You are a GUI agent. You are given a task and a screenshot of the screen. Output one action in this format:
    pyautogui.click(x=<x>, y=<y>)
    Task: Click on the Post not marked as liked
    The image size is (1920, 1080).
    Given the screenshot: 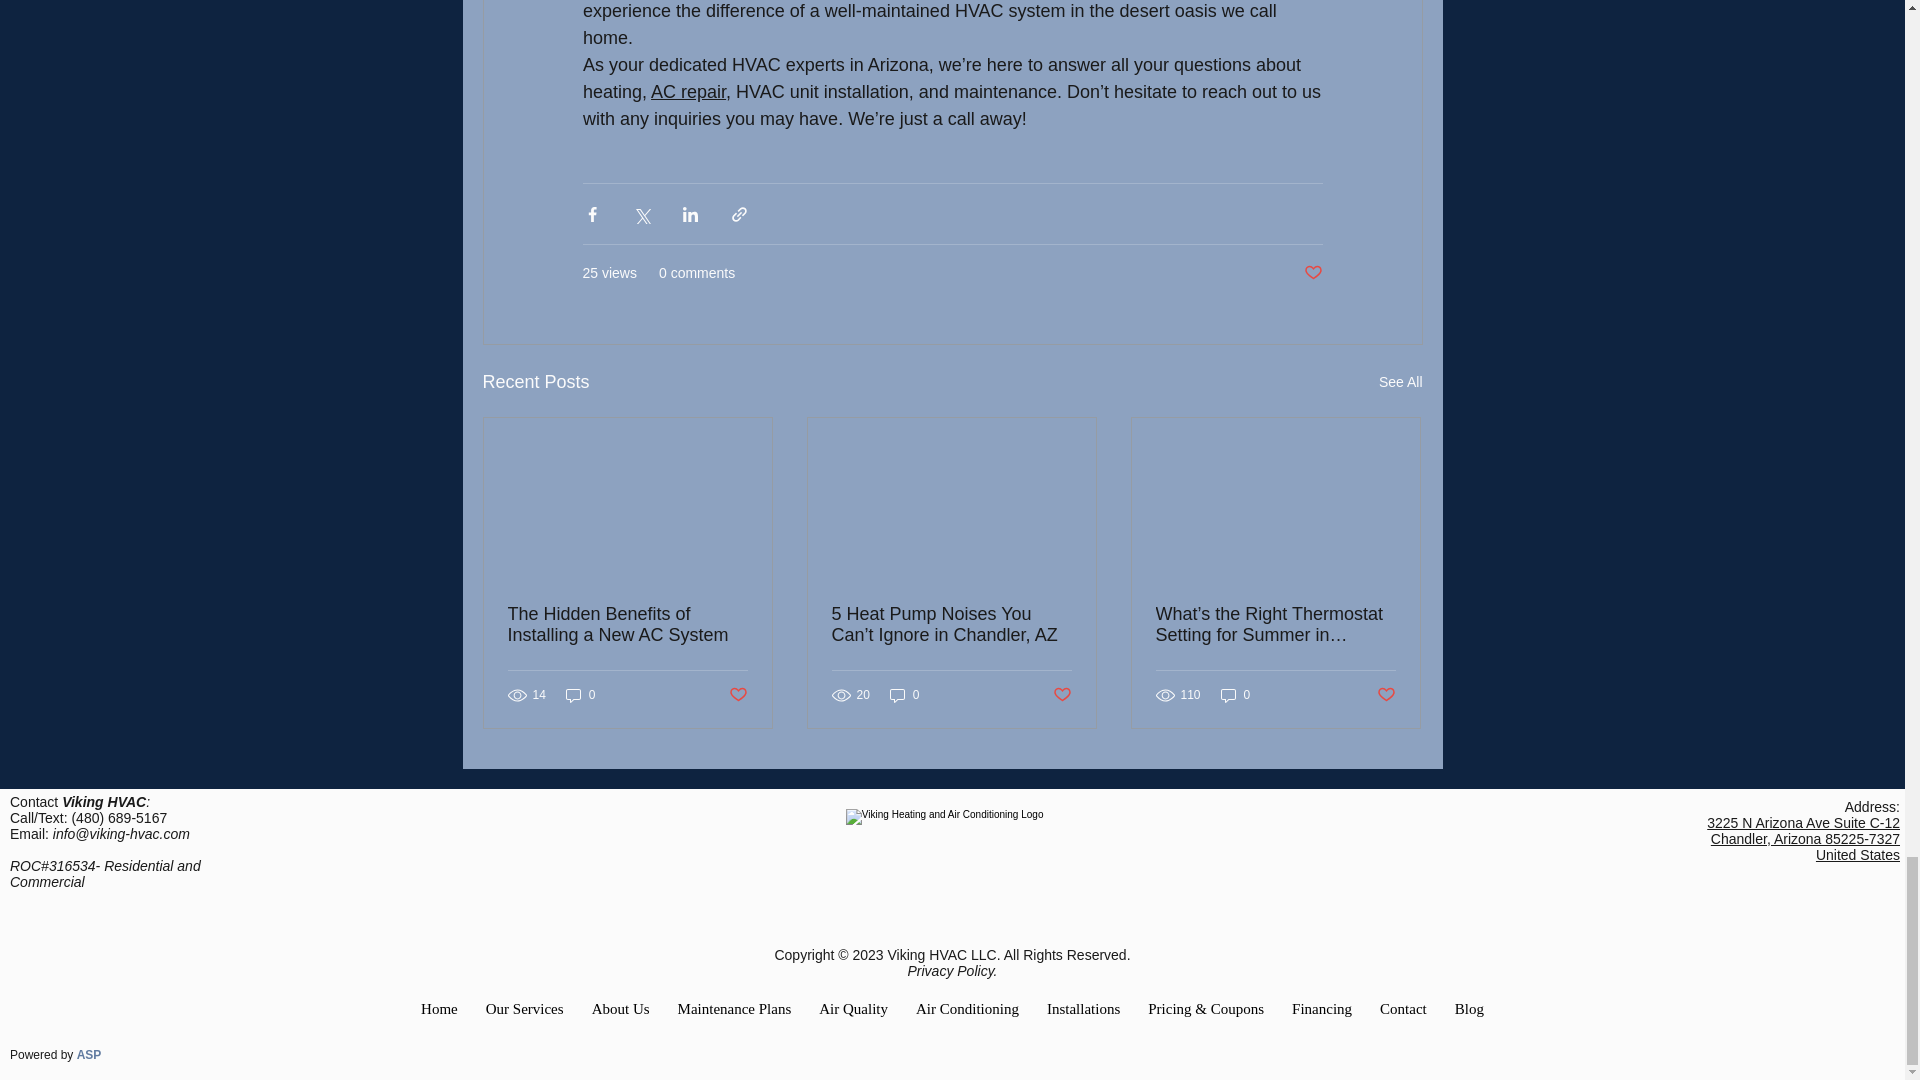 What is the action you would take?
    pyautogui.click(x=1312, y=274)
    